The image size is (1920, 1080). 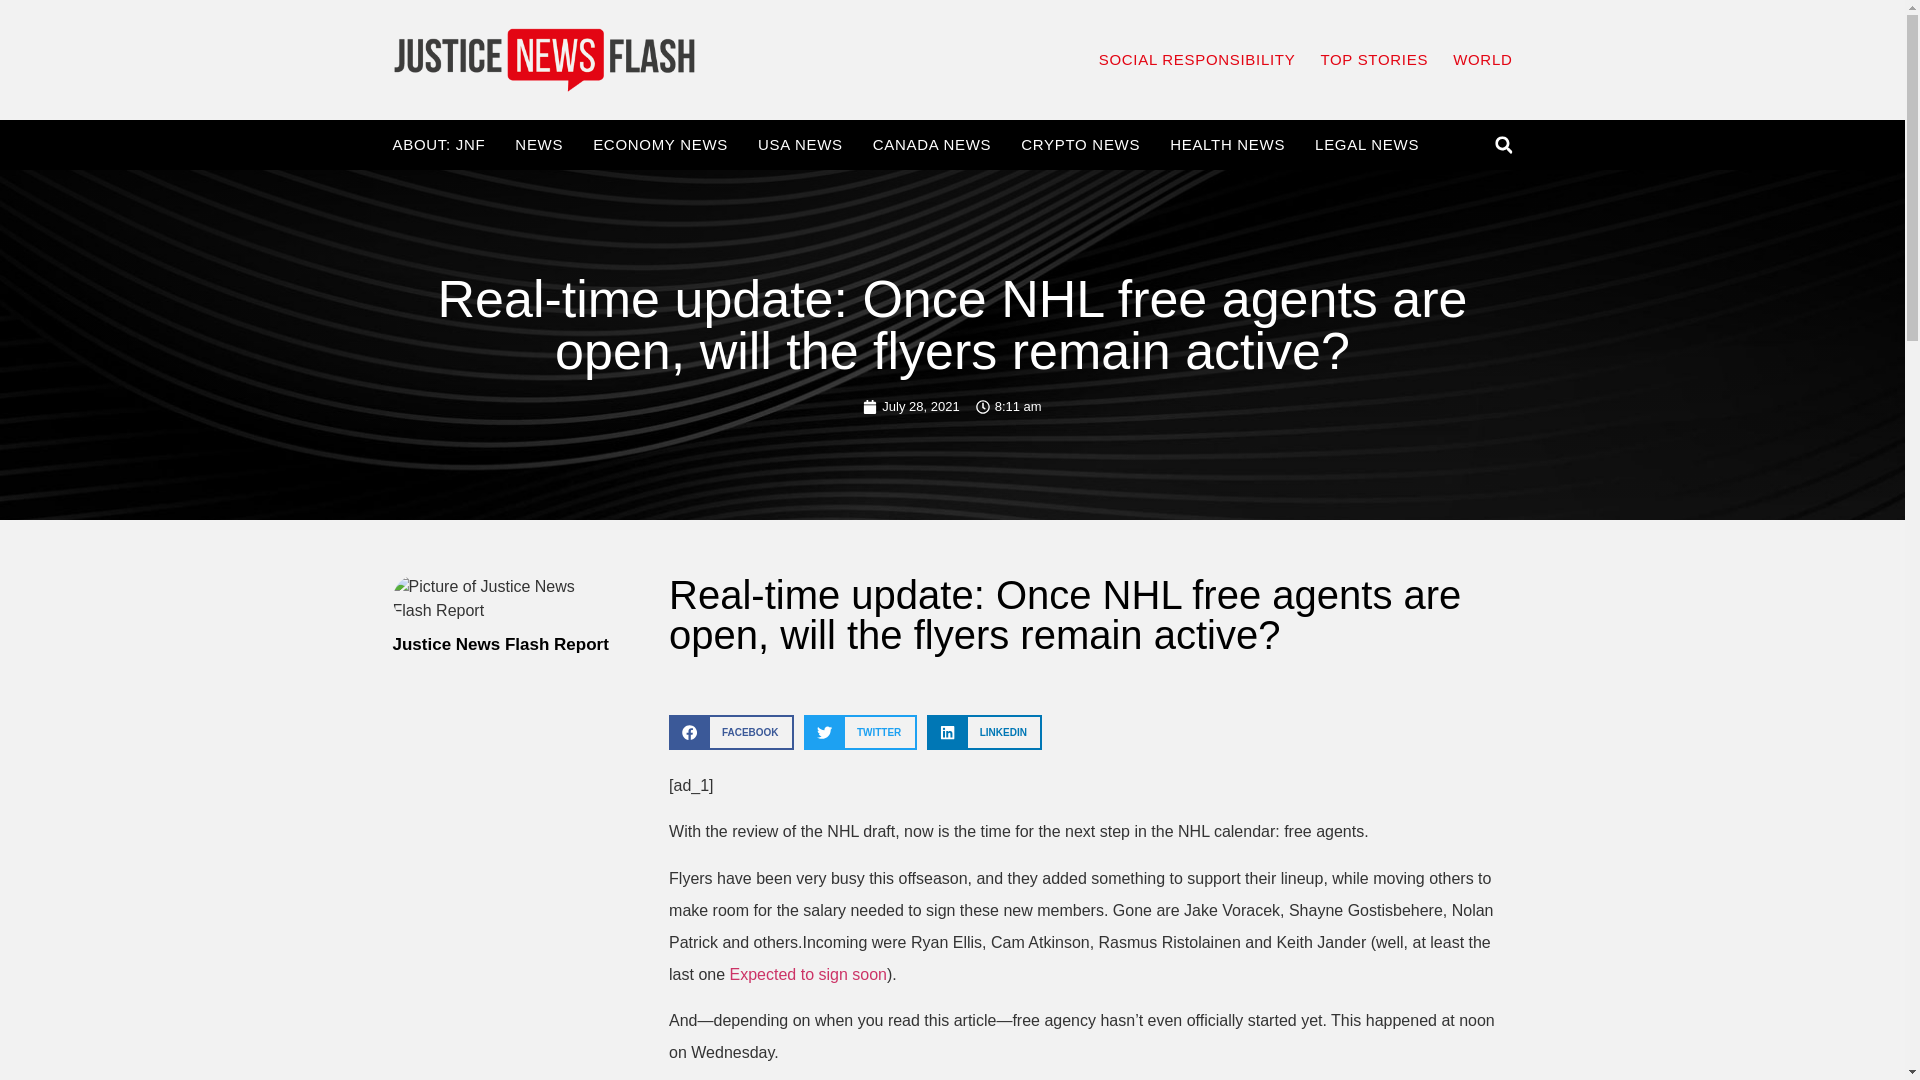 What do you see at coordinates (438, 145) in the screenshot?
I see `ABOUT: JNF` at bounding box center [438, 145].